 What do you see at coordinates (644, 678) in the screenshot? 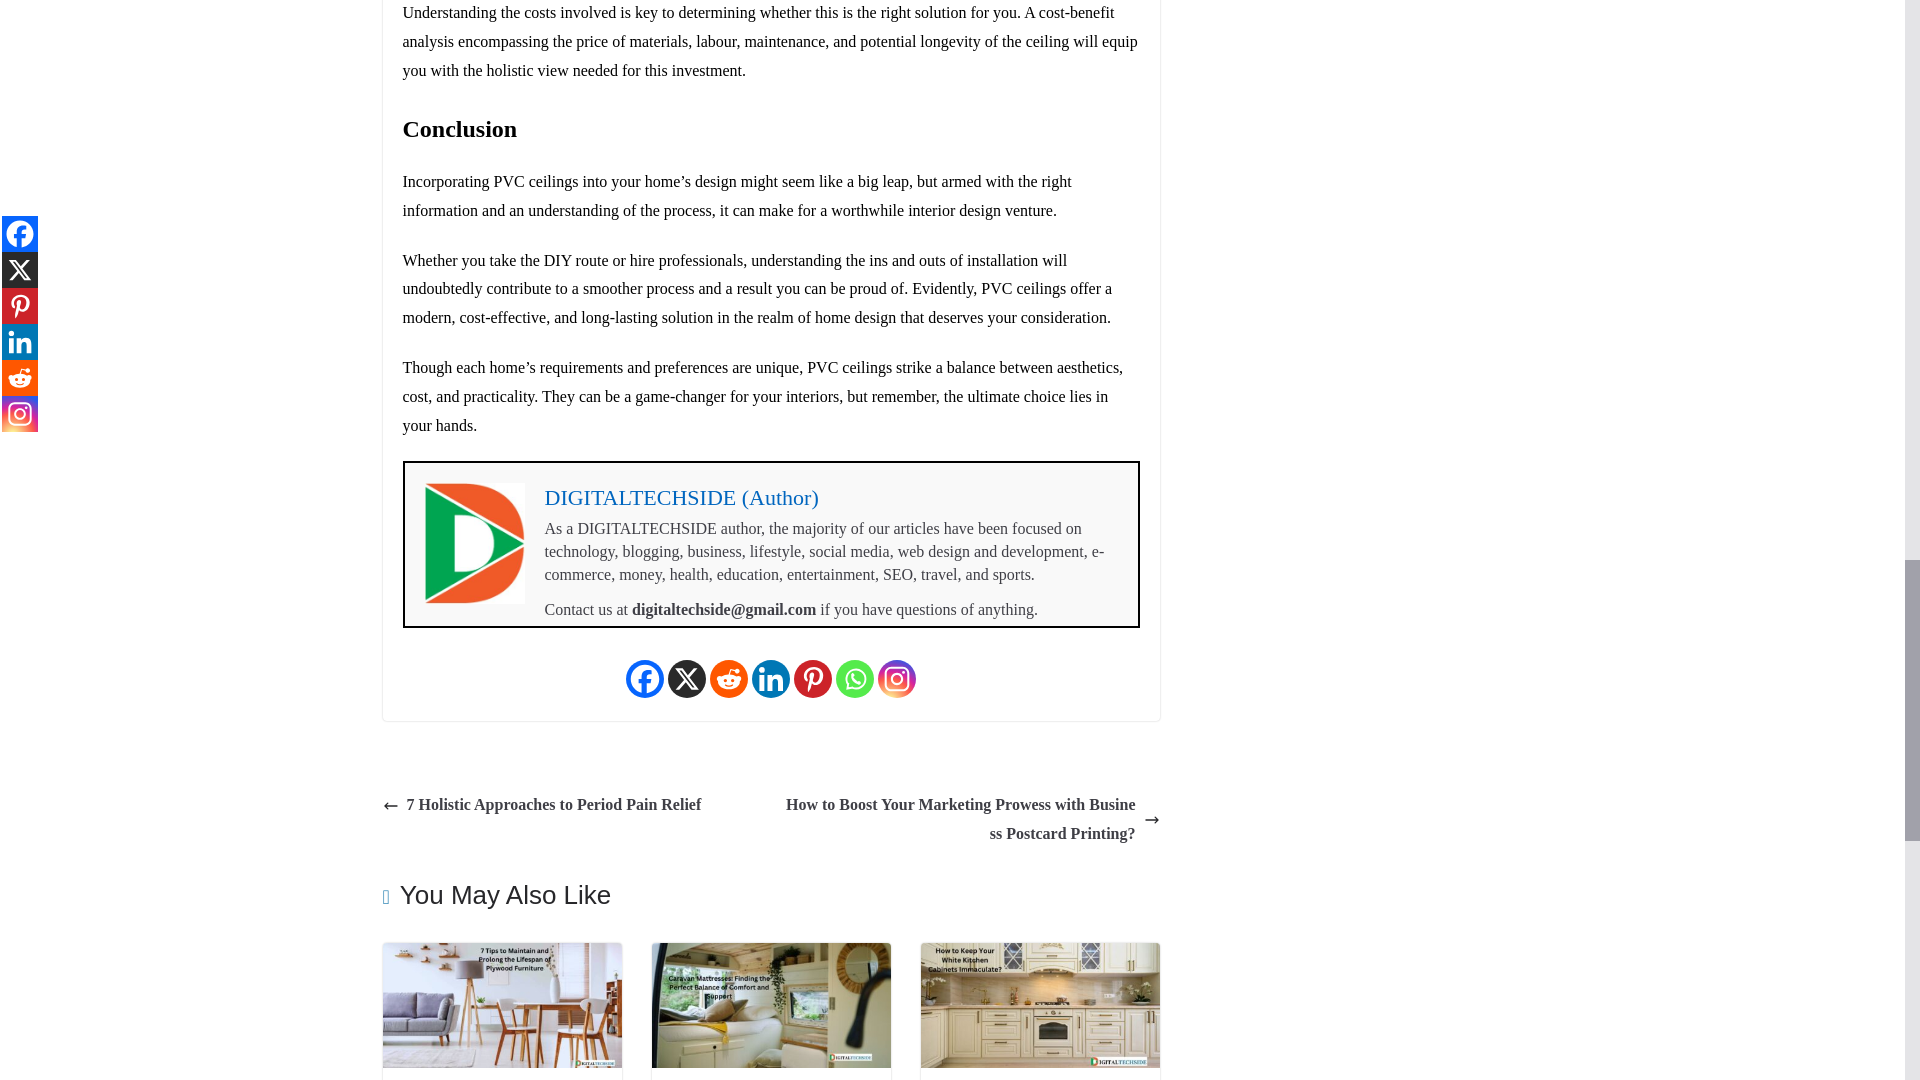
I see `Facebook` at bounding box center [644, 678].